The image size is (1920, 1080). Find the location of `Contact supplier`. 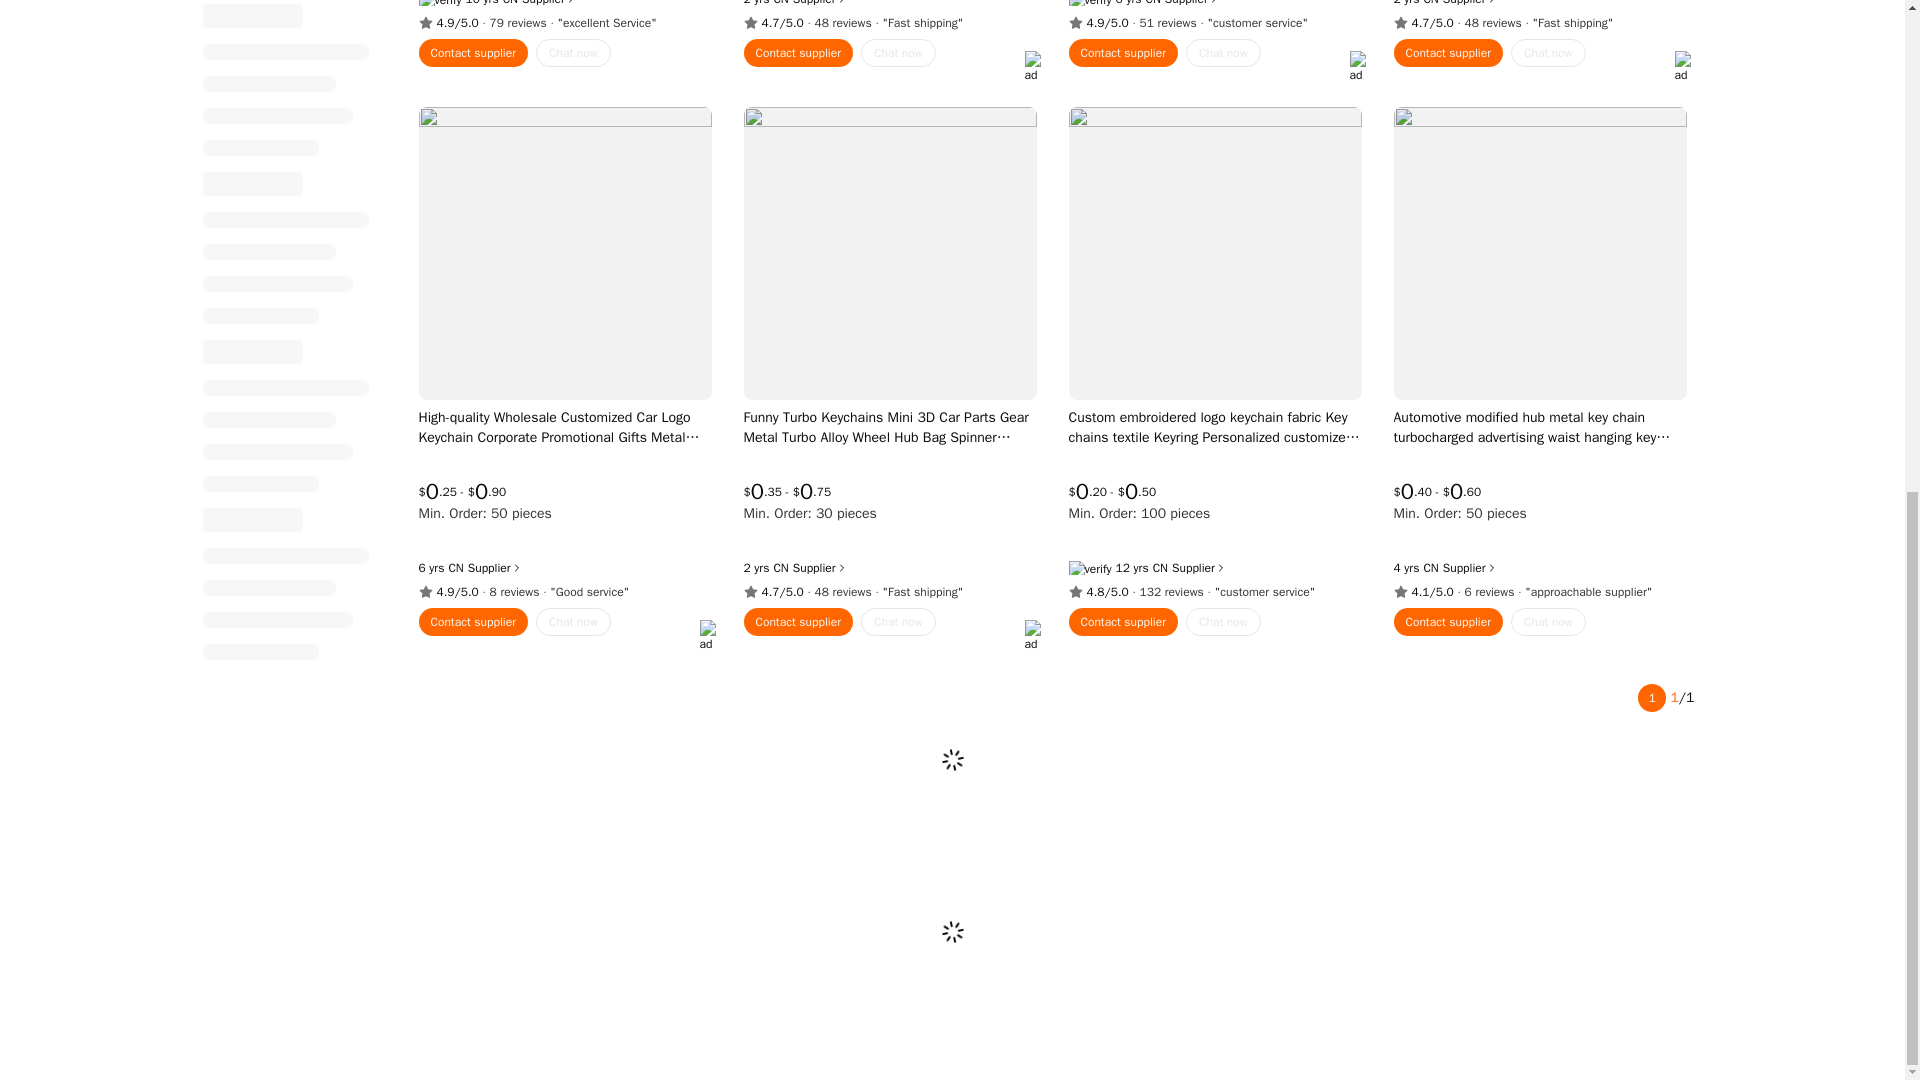

Contact supplier is located at coordinates (1122, 52).